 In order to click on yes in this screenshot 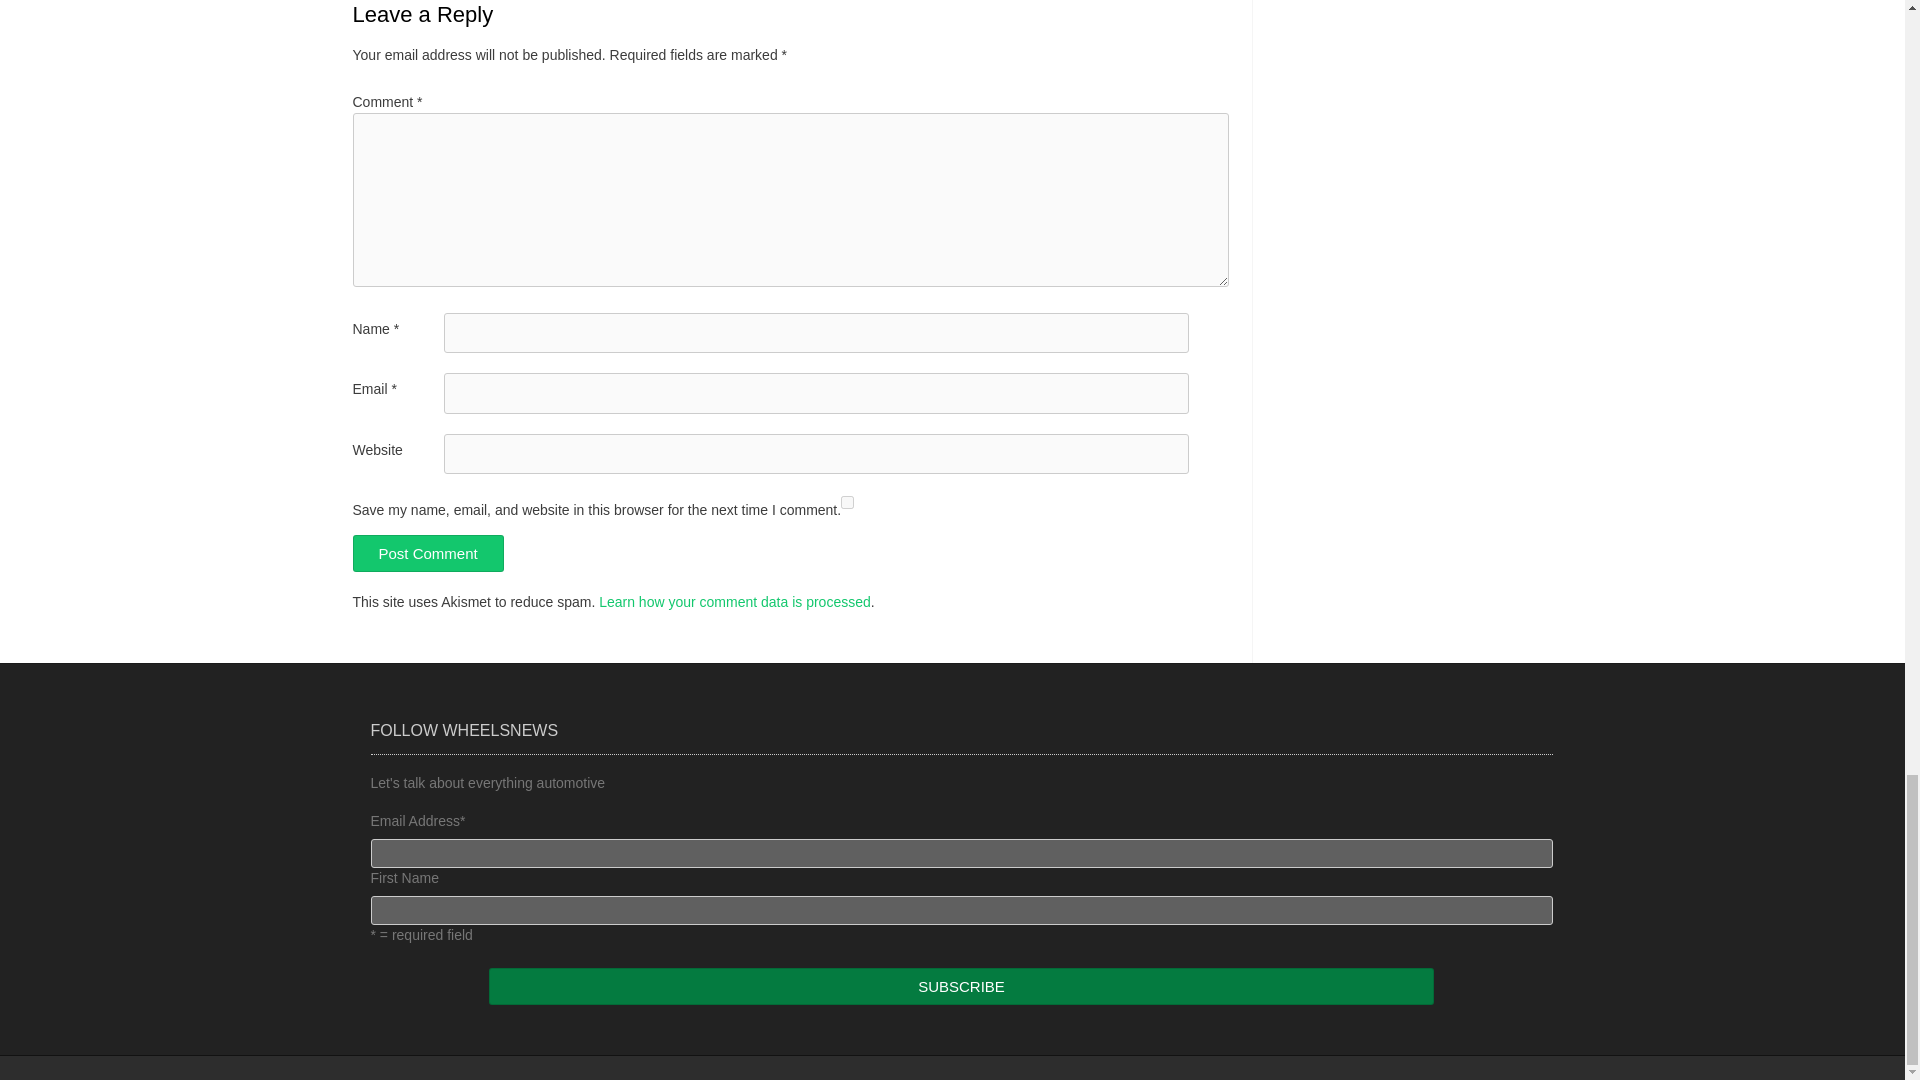, I will do `click(847, 502)`.